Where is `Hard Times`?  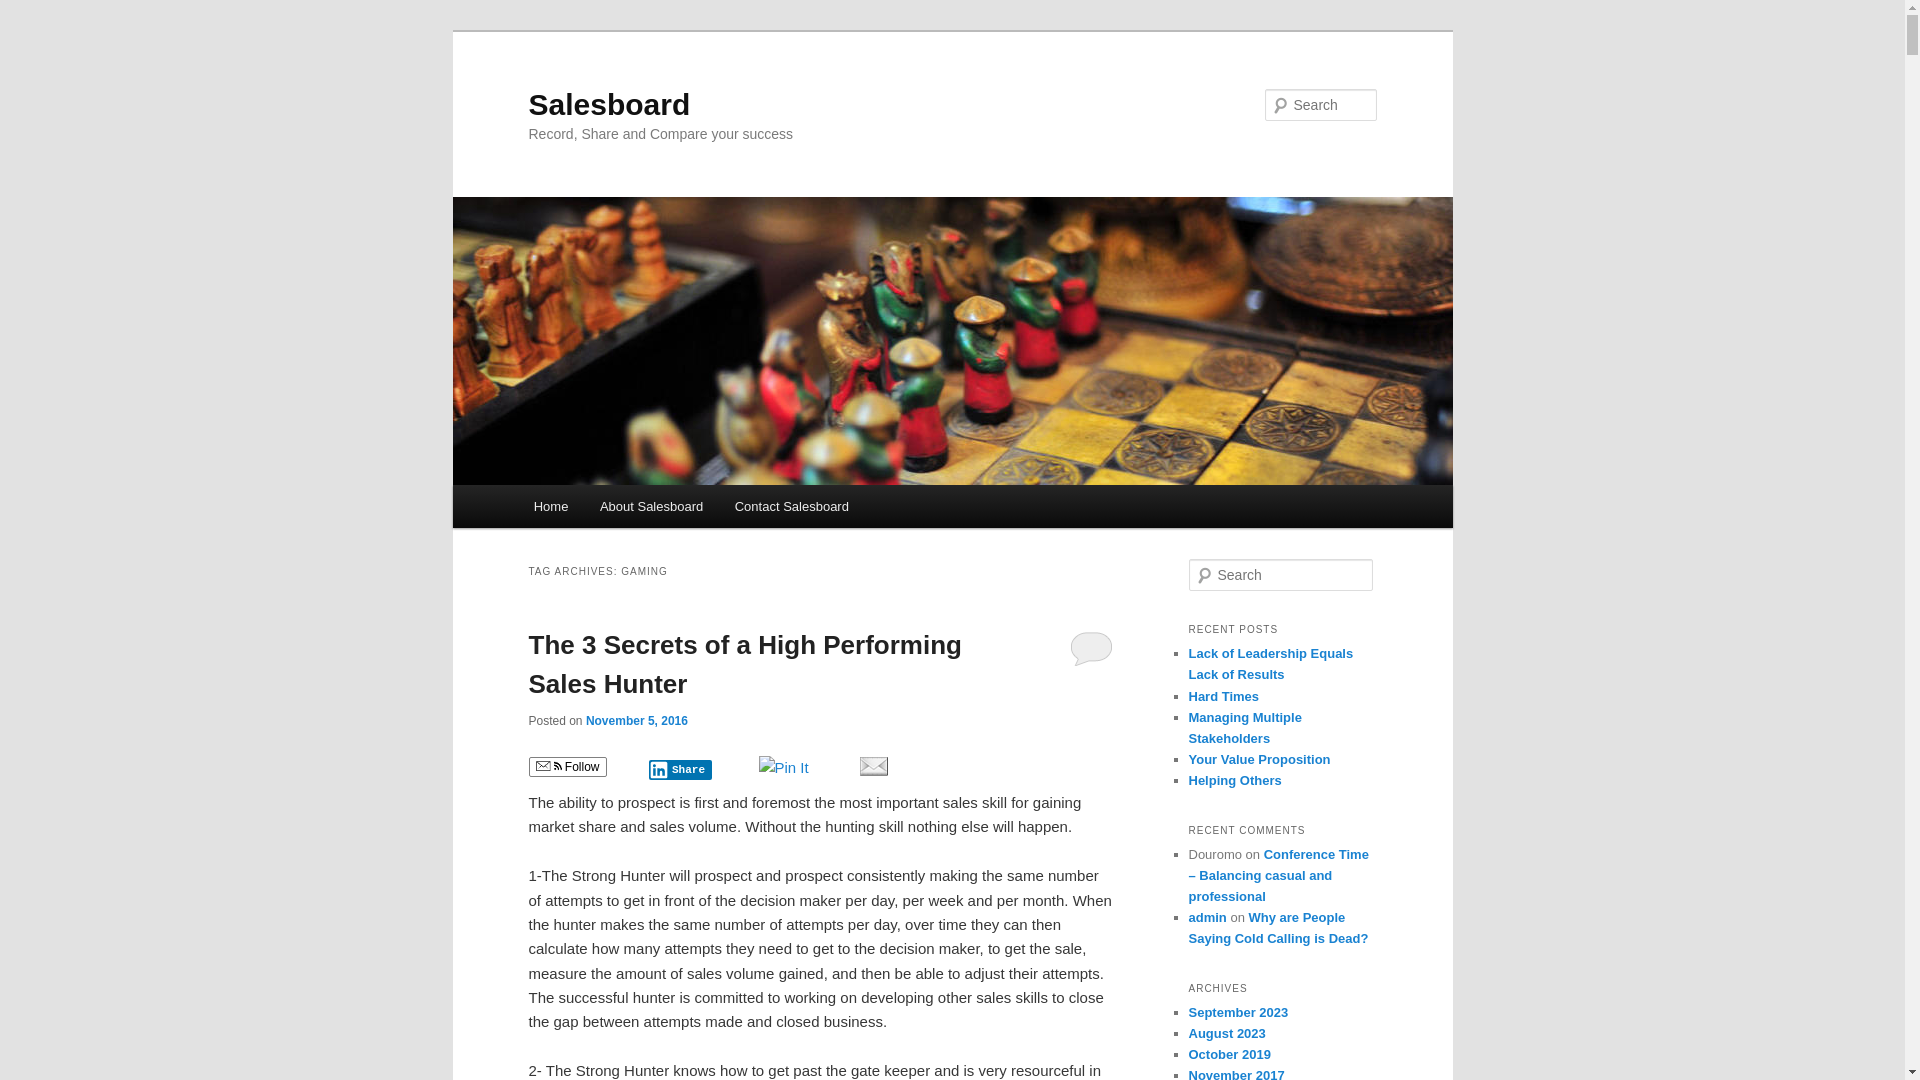
Hard Times is located at coordinates (1224, 696).